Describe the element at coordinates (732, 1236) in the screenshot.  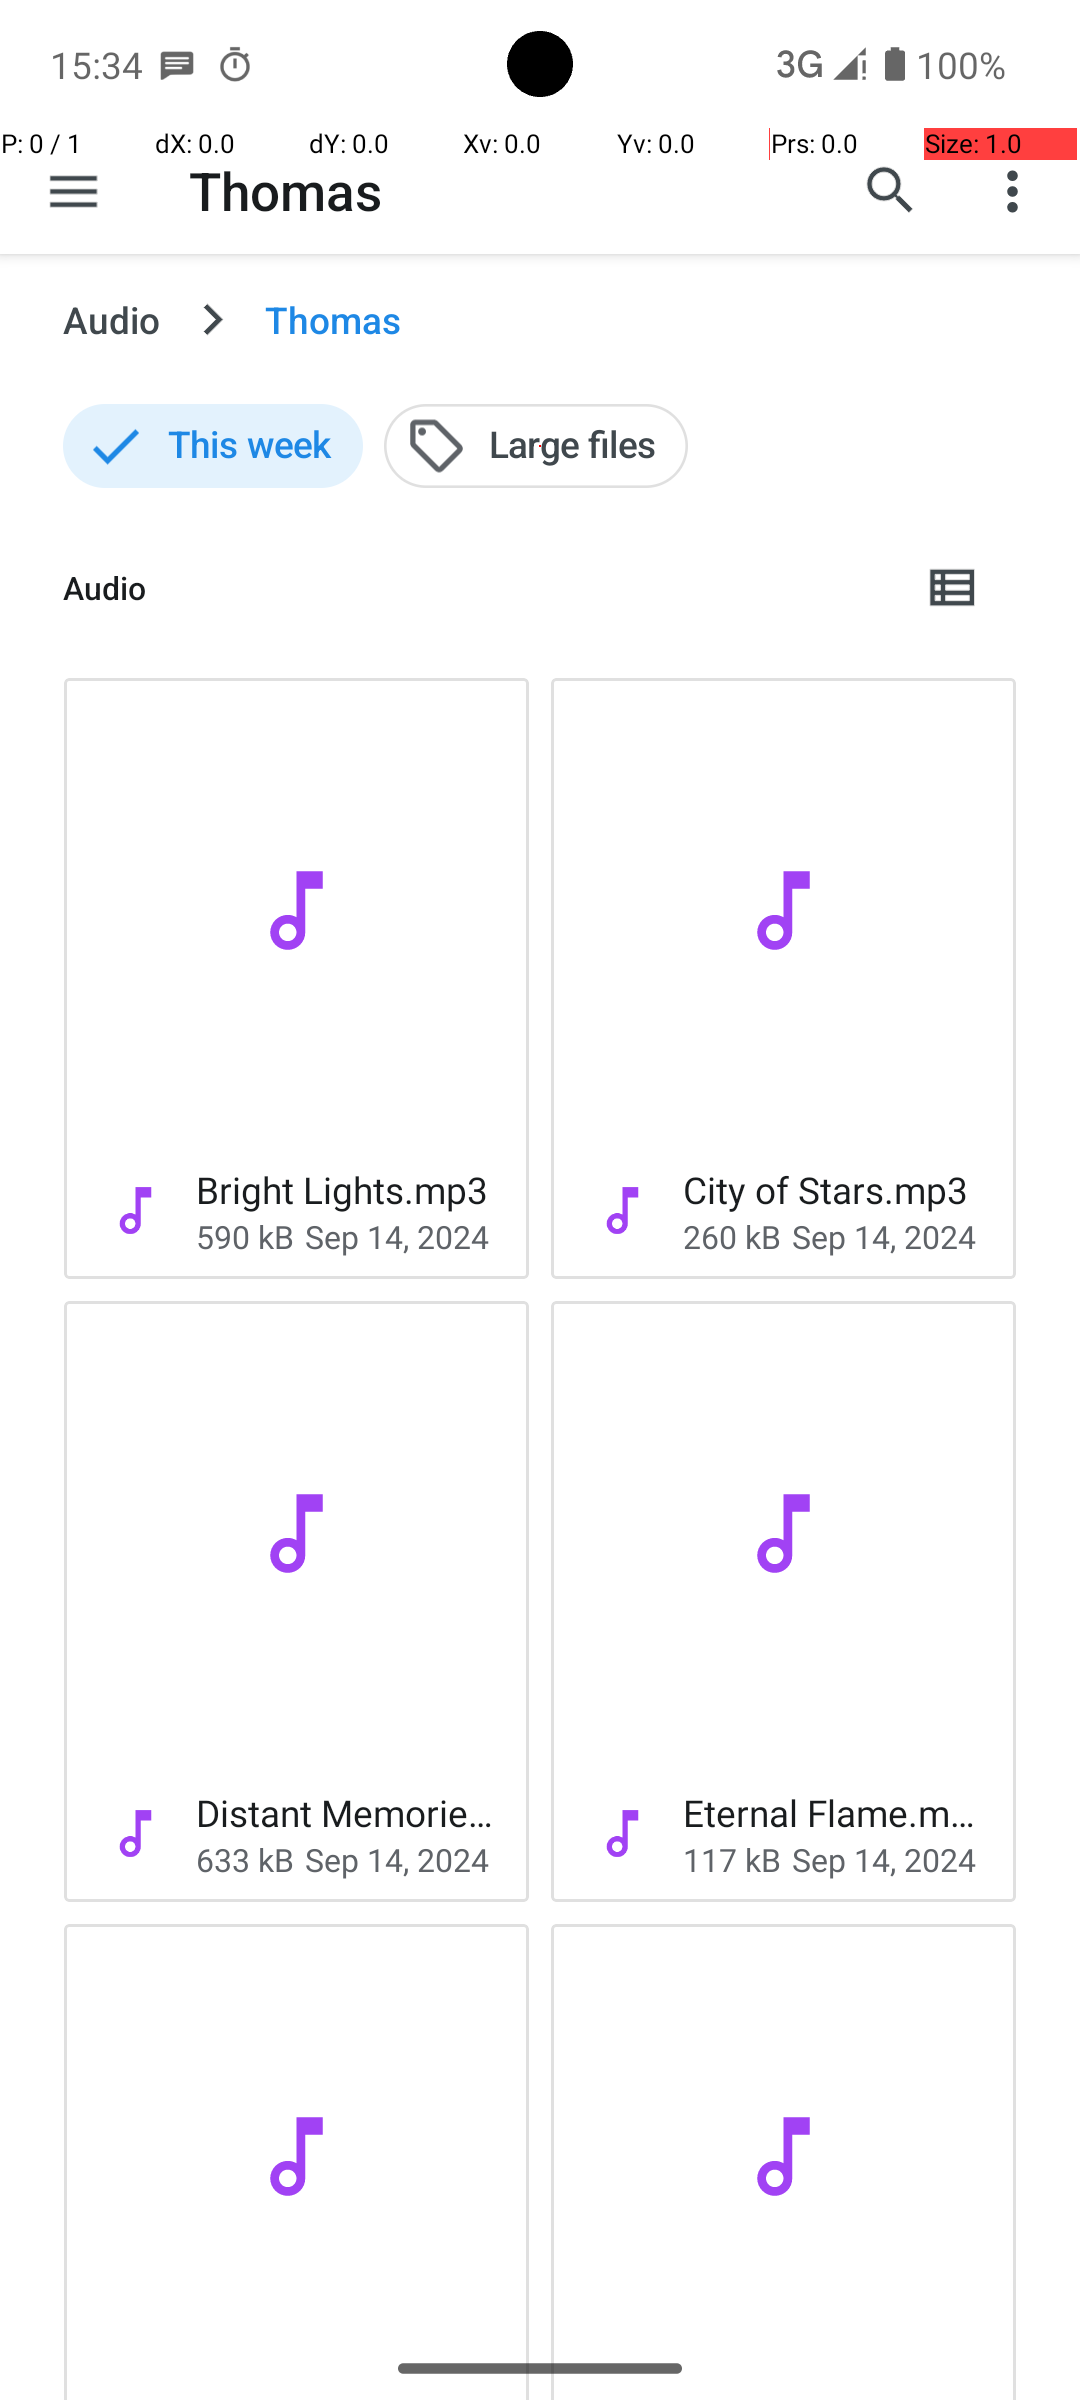
I see `260 kB` at that location.